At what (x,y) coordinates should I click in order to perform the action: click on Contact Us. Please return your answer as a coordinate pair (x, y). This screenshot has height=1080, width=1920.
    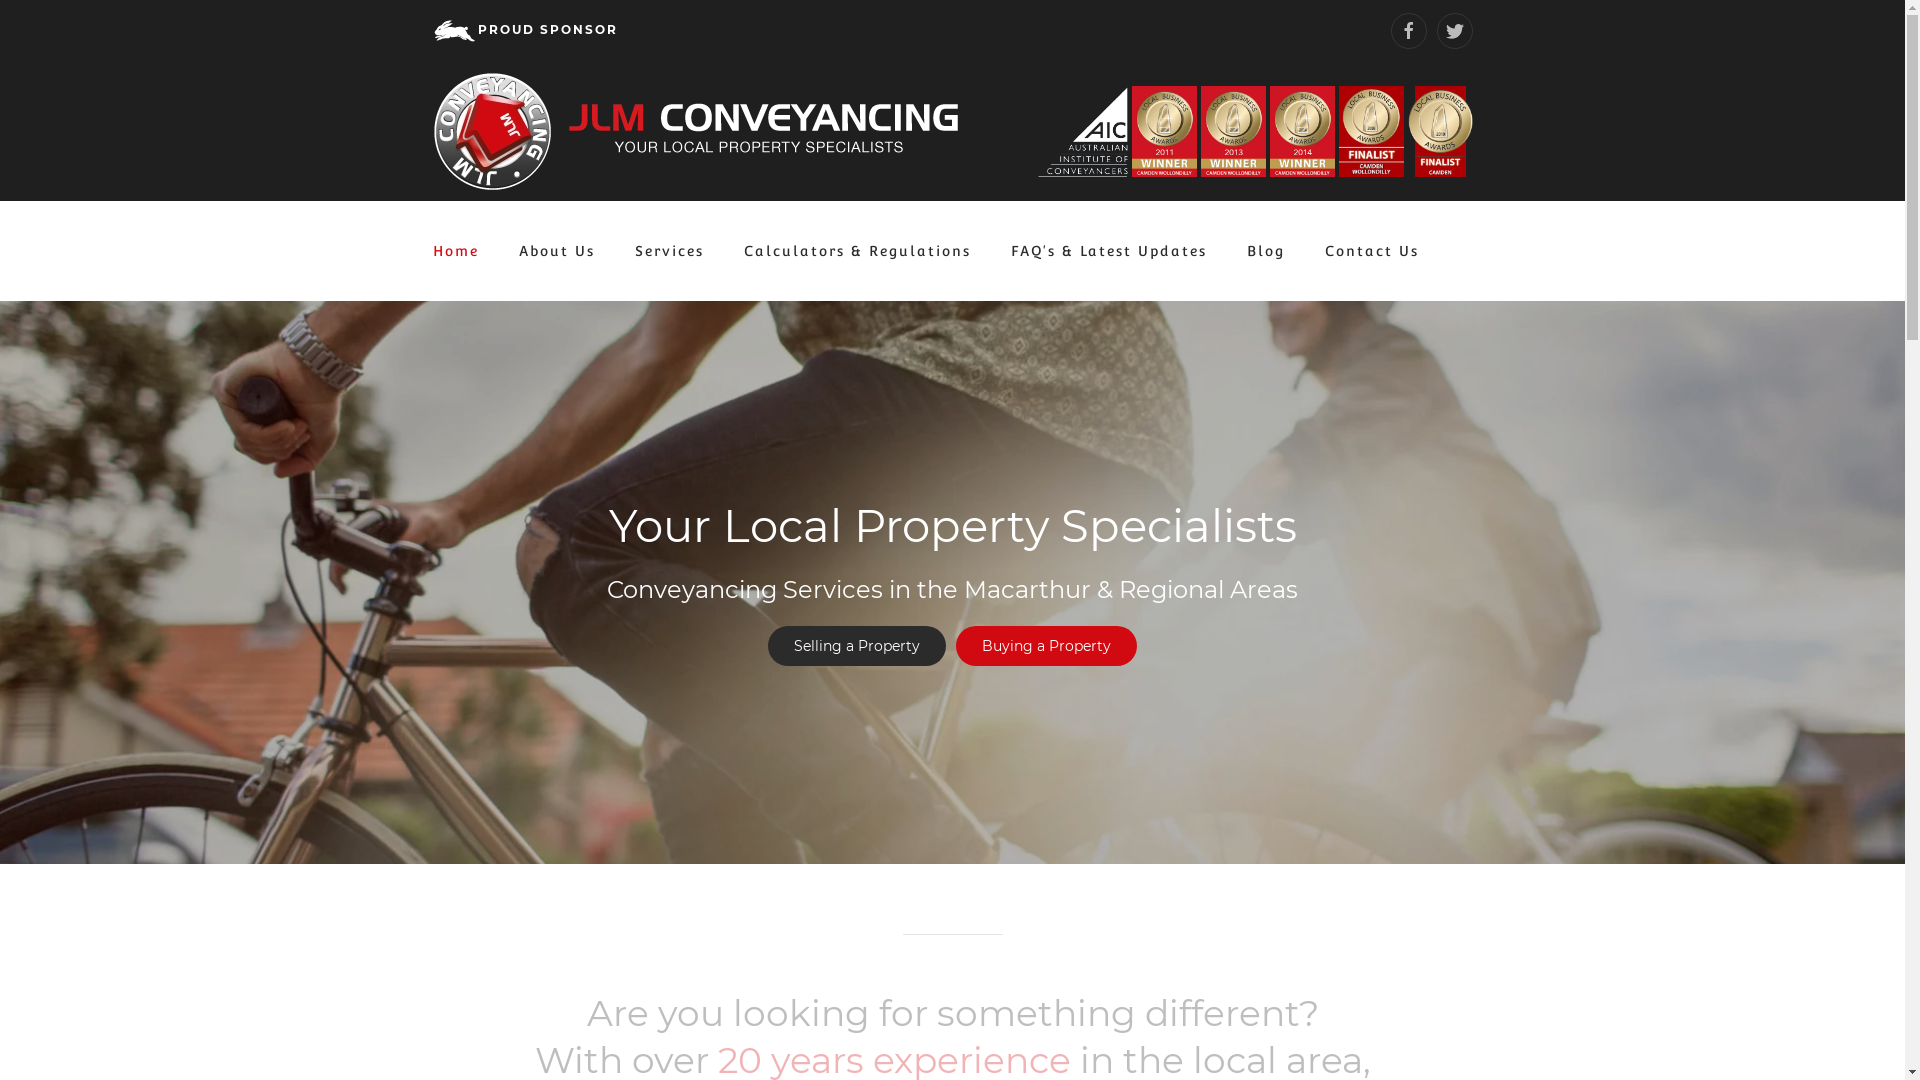
    Looking at the image, I should click on (1371, 251).